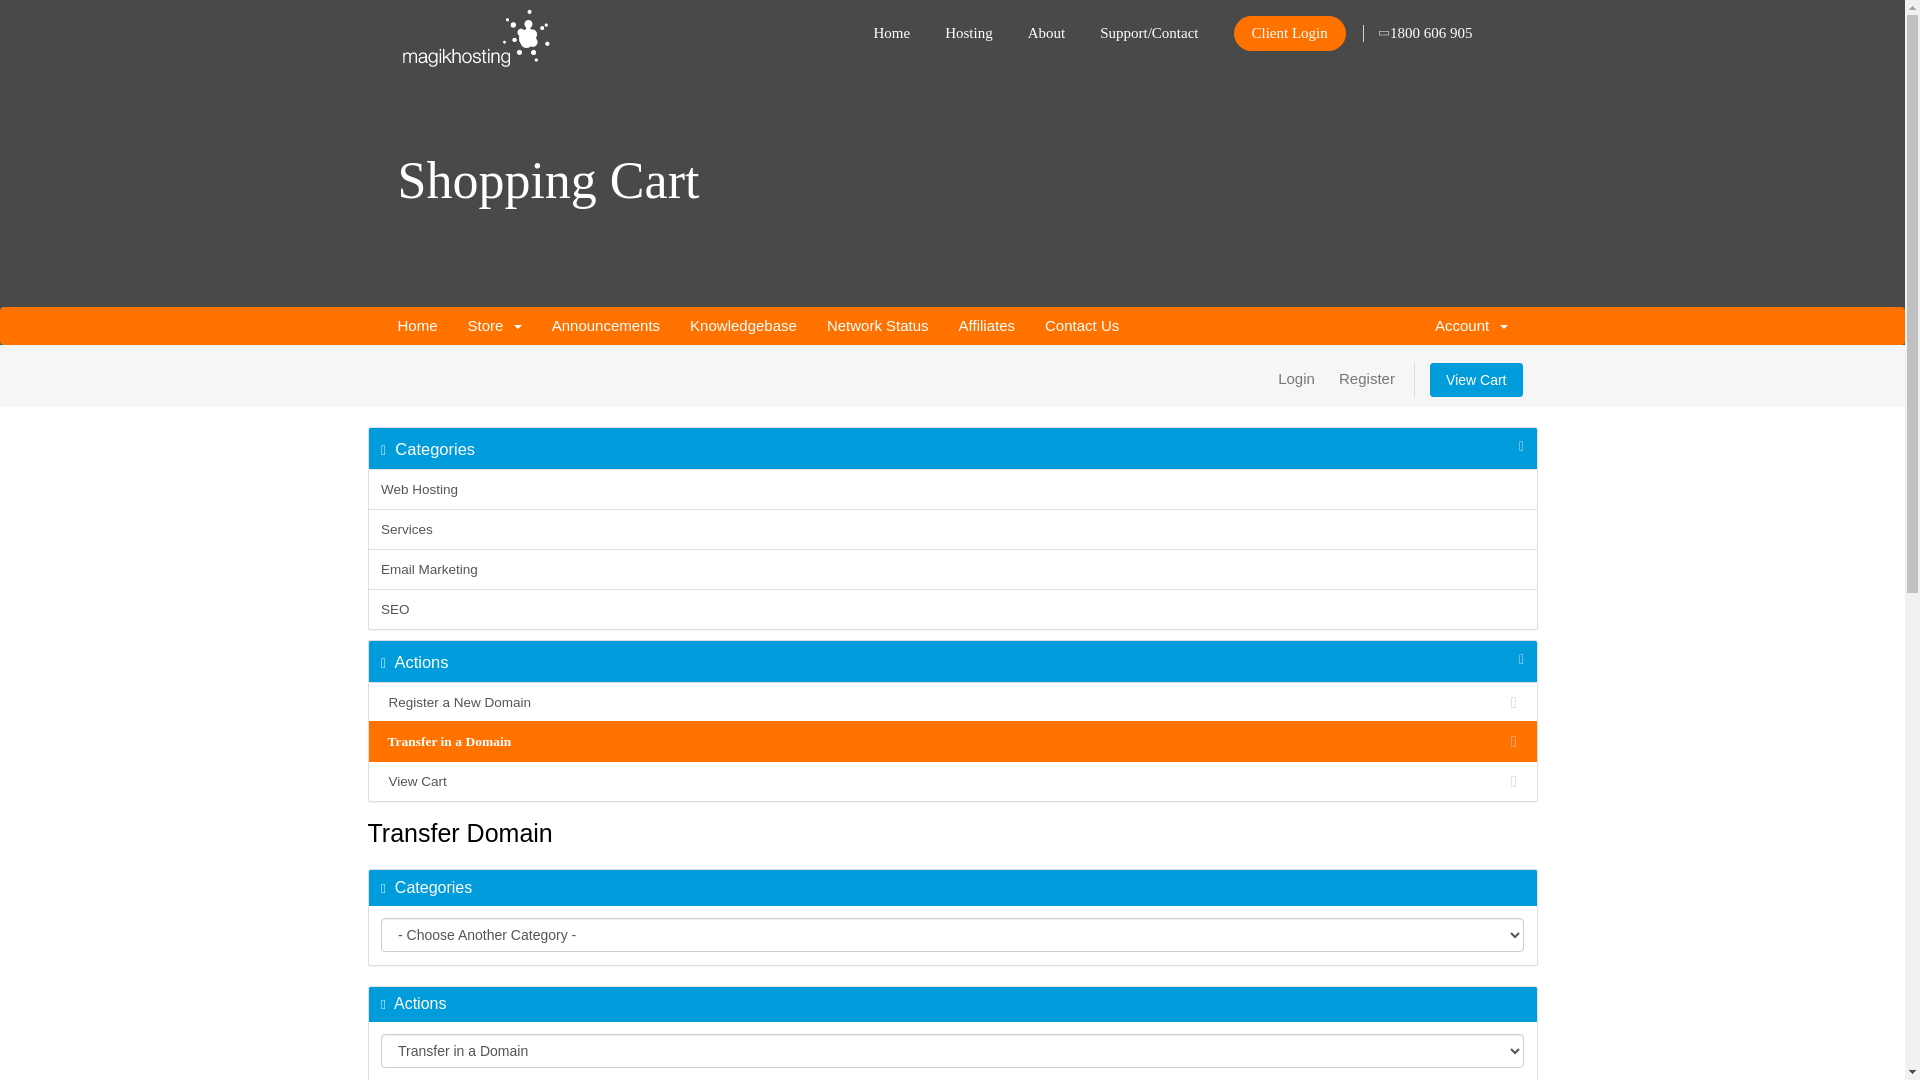 The width and height of the screenshot is (1920, 1080). What do you see at coordinates (1427, 28) in the screenshot?
I see `1800 606 905` at bounding box center [1427, 28].